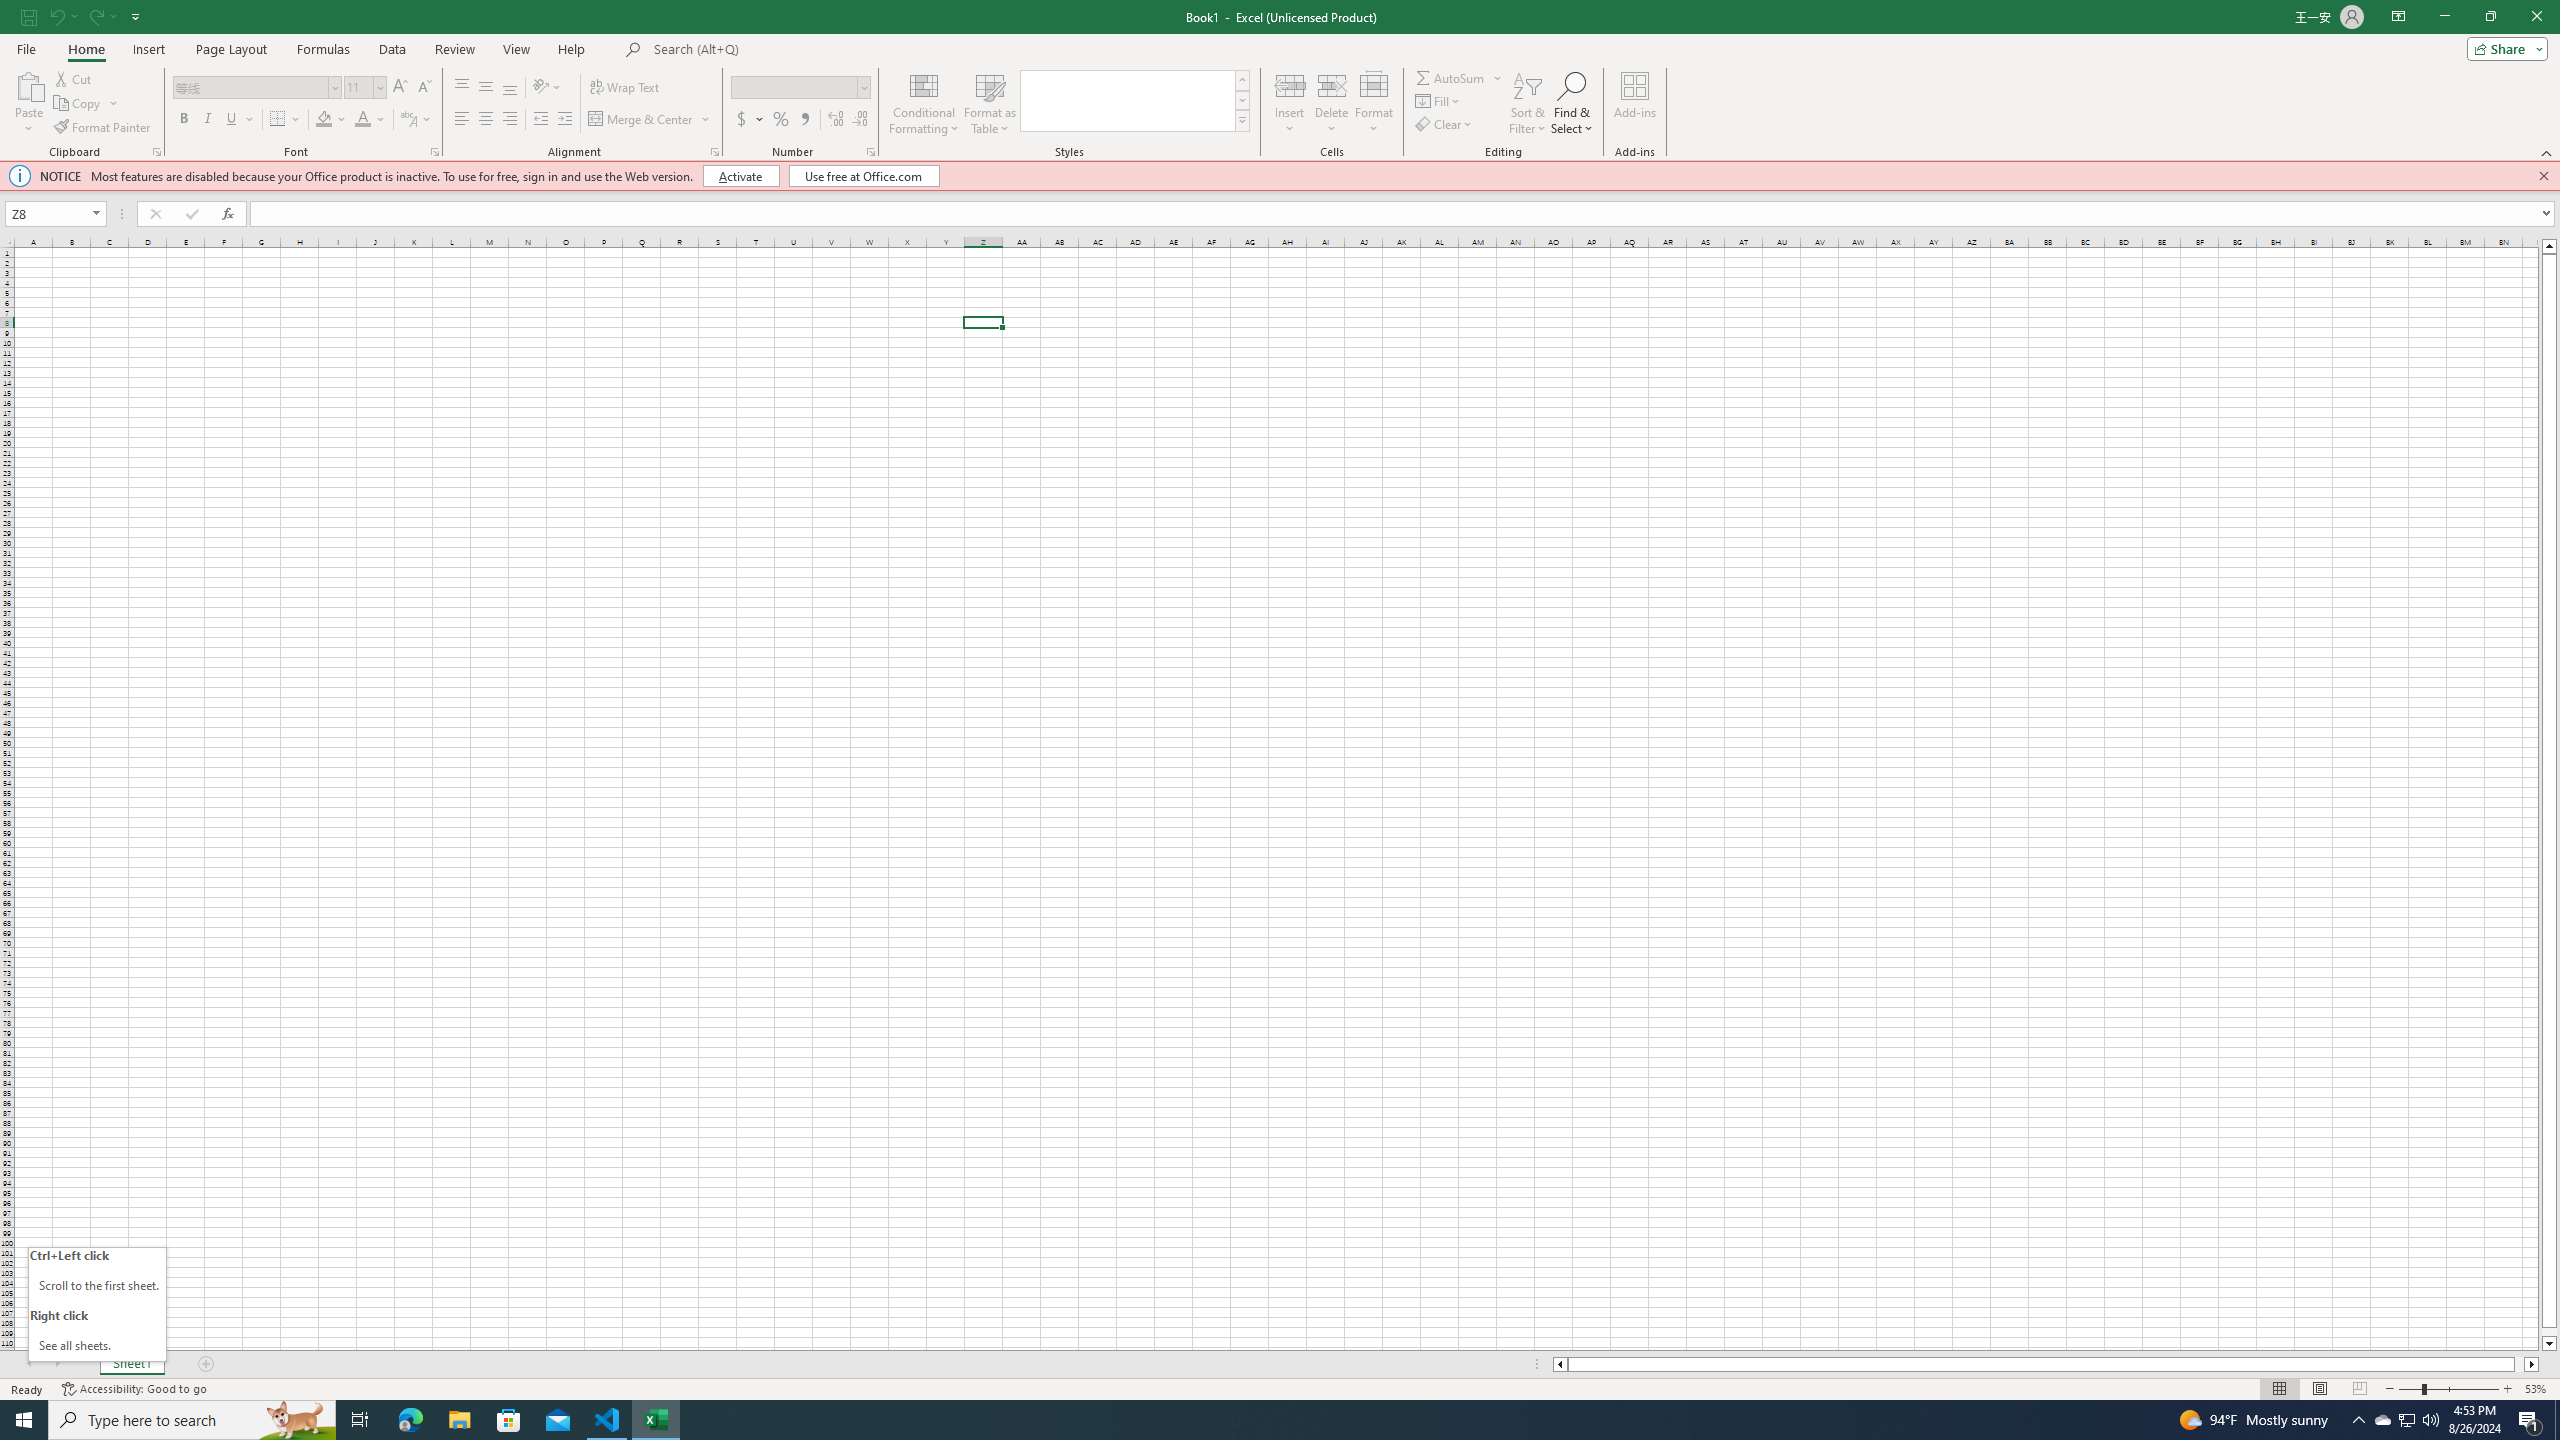  I want to click on Middle Align, so click(486, 88).